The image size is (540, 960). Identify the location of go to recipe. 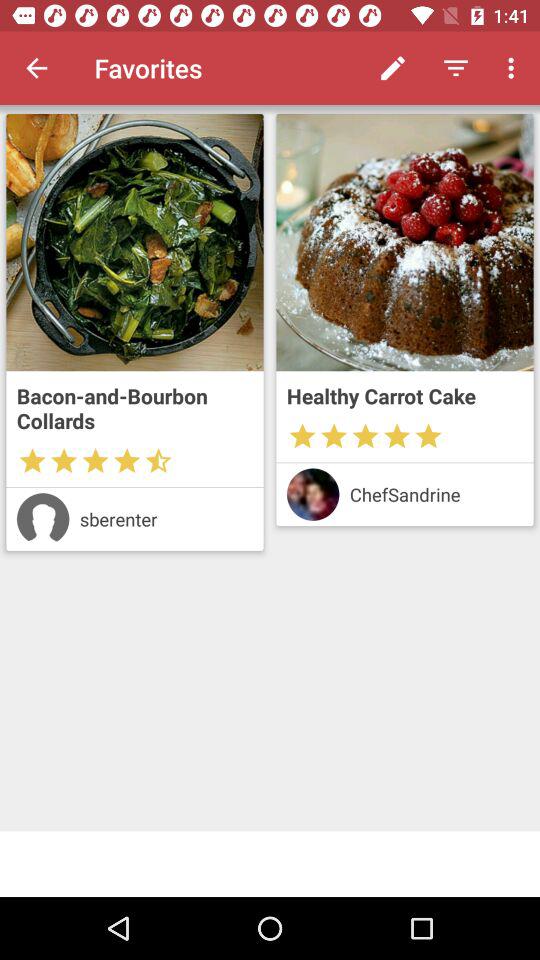
(134, 242).